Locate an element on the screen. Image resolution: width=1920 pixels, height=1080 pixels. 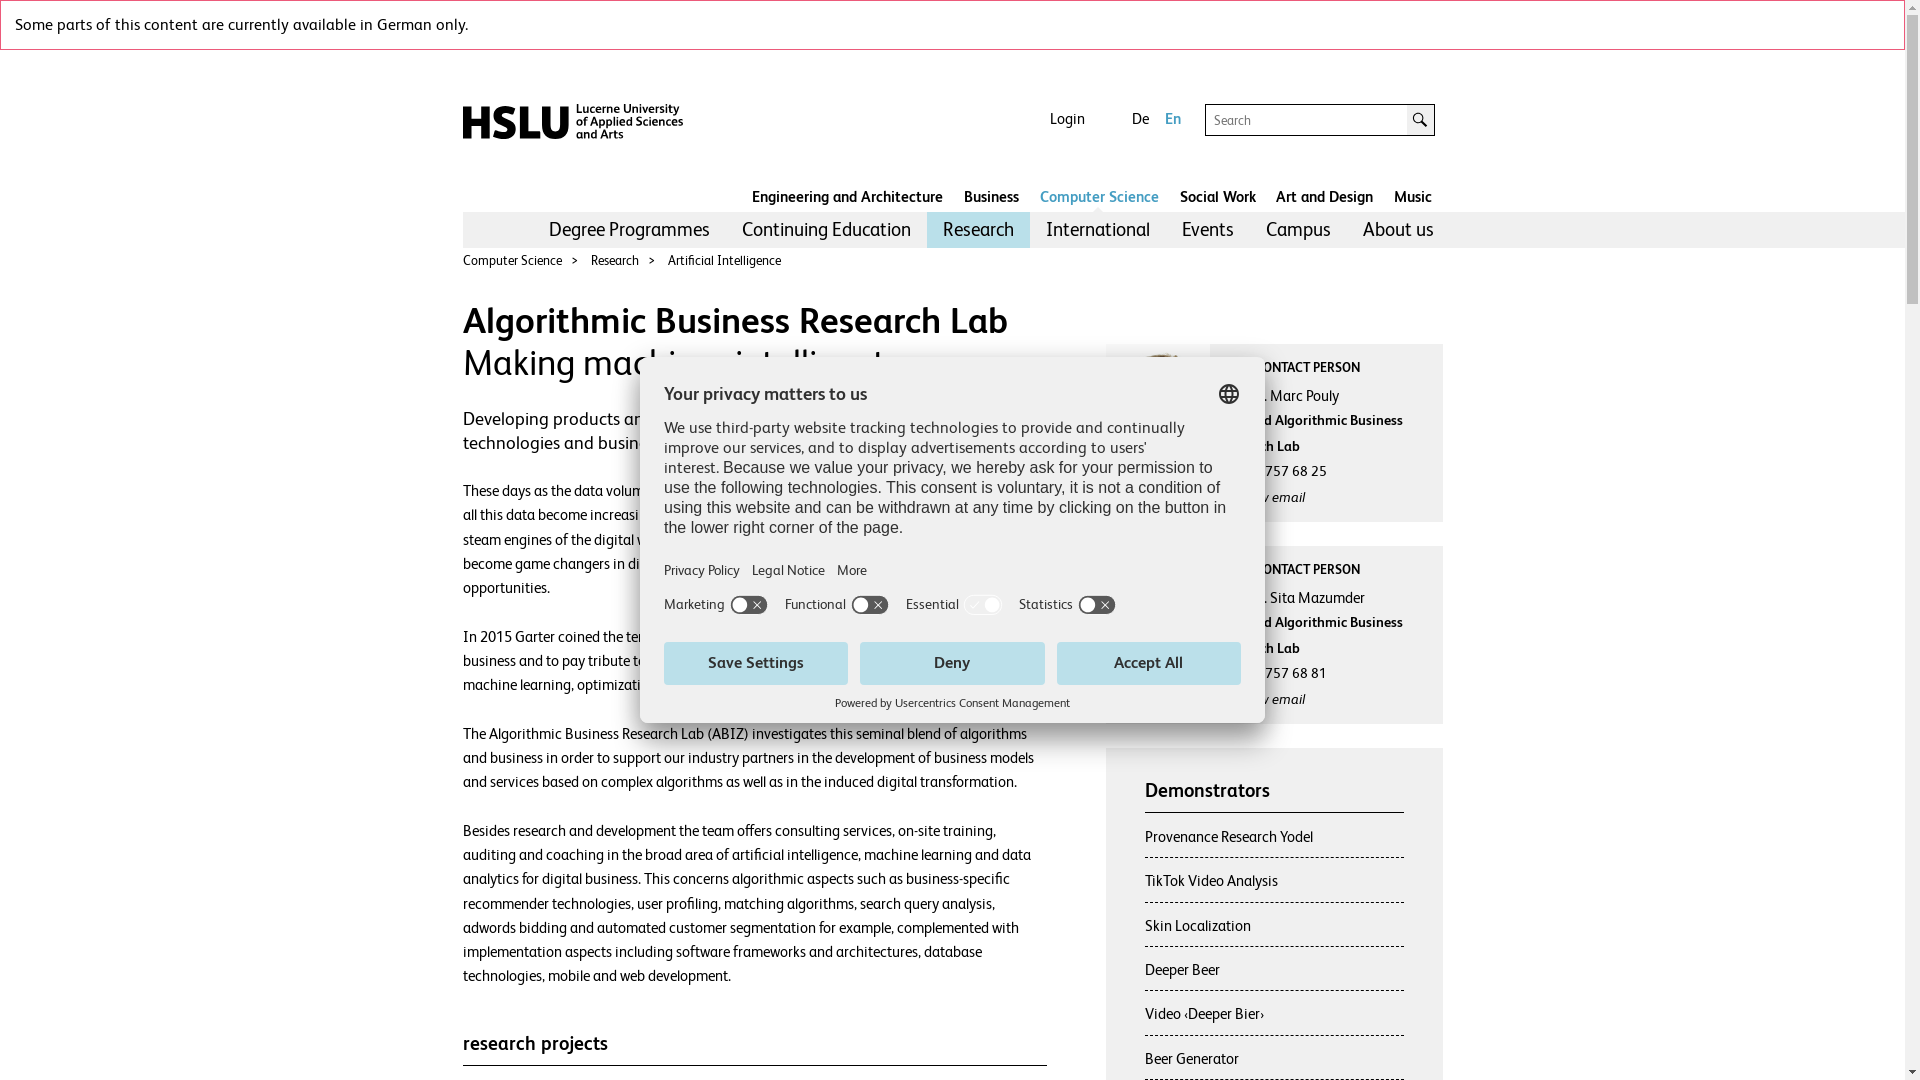
Music is located at coordinates (1413, 198).